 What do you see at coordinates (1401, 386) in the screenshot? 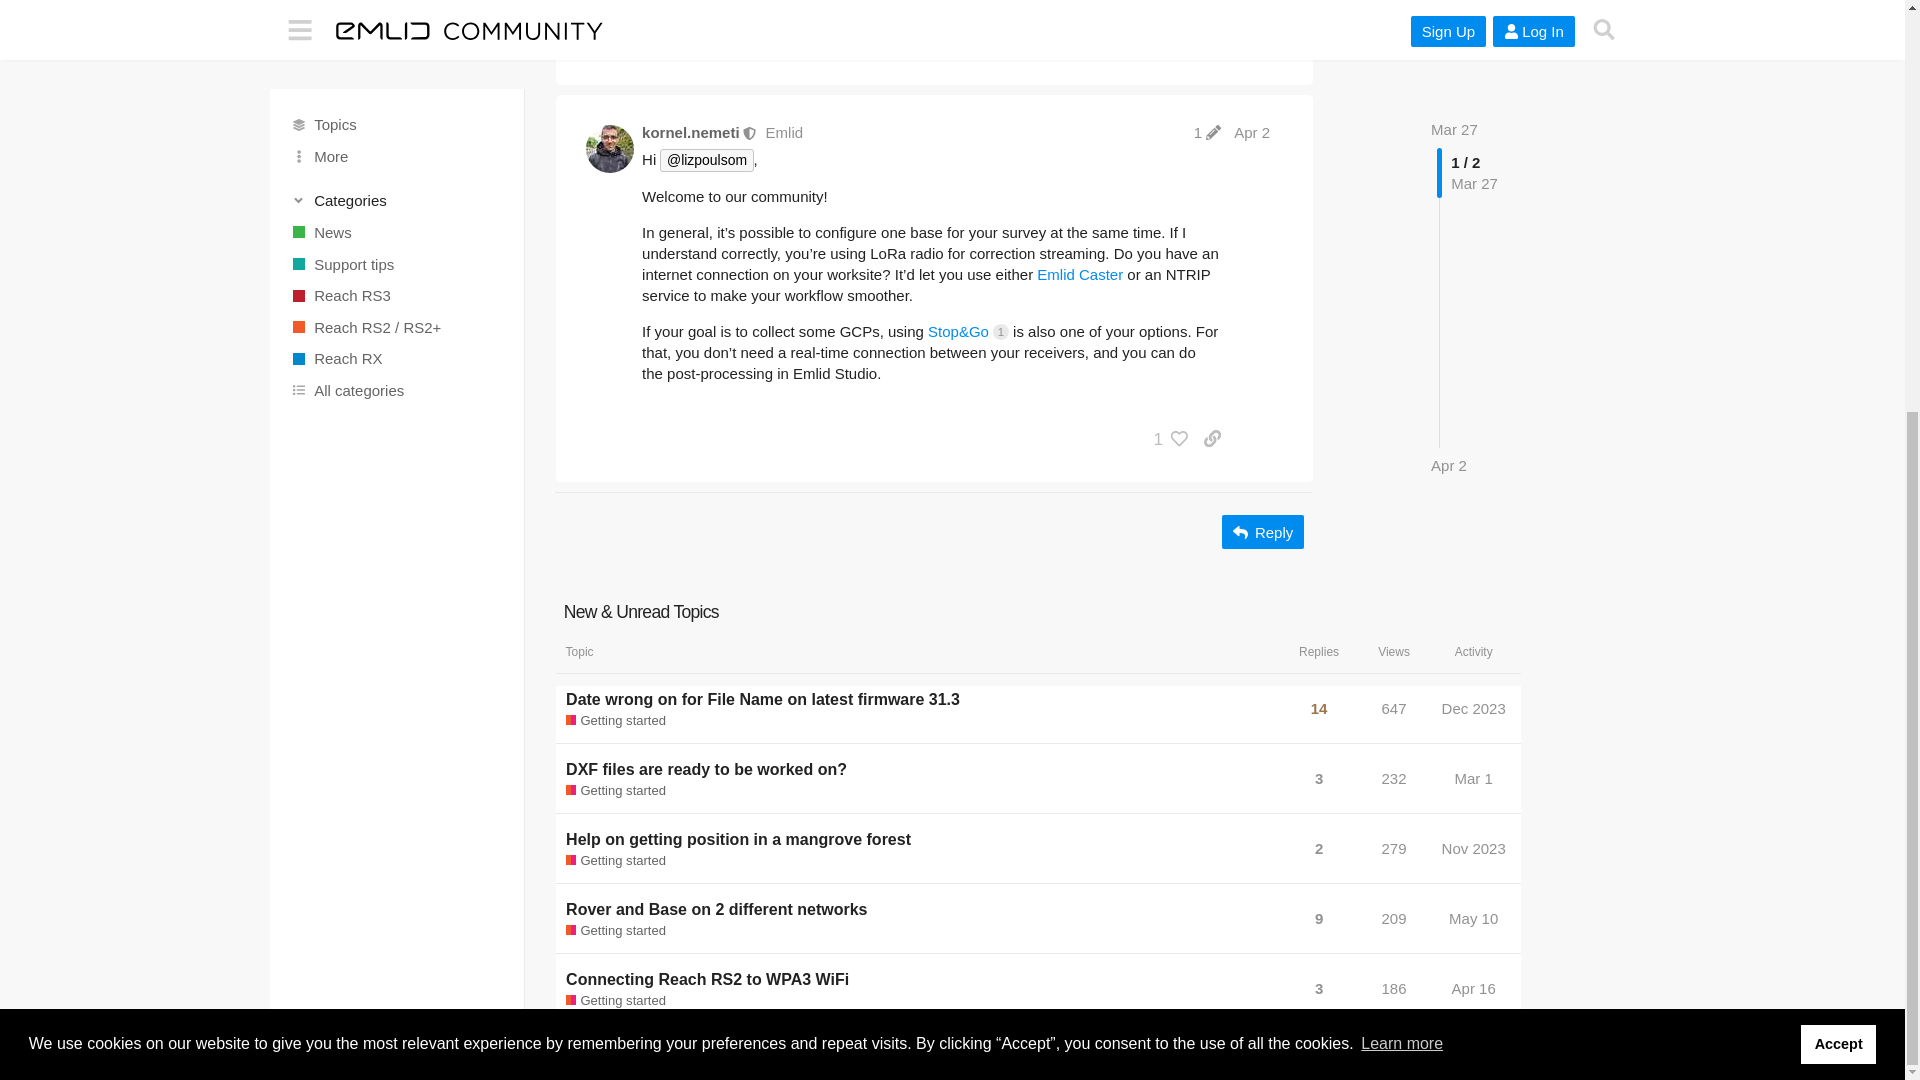
I see `Learn more` at bounding box center [1401, 386].